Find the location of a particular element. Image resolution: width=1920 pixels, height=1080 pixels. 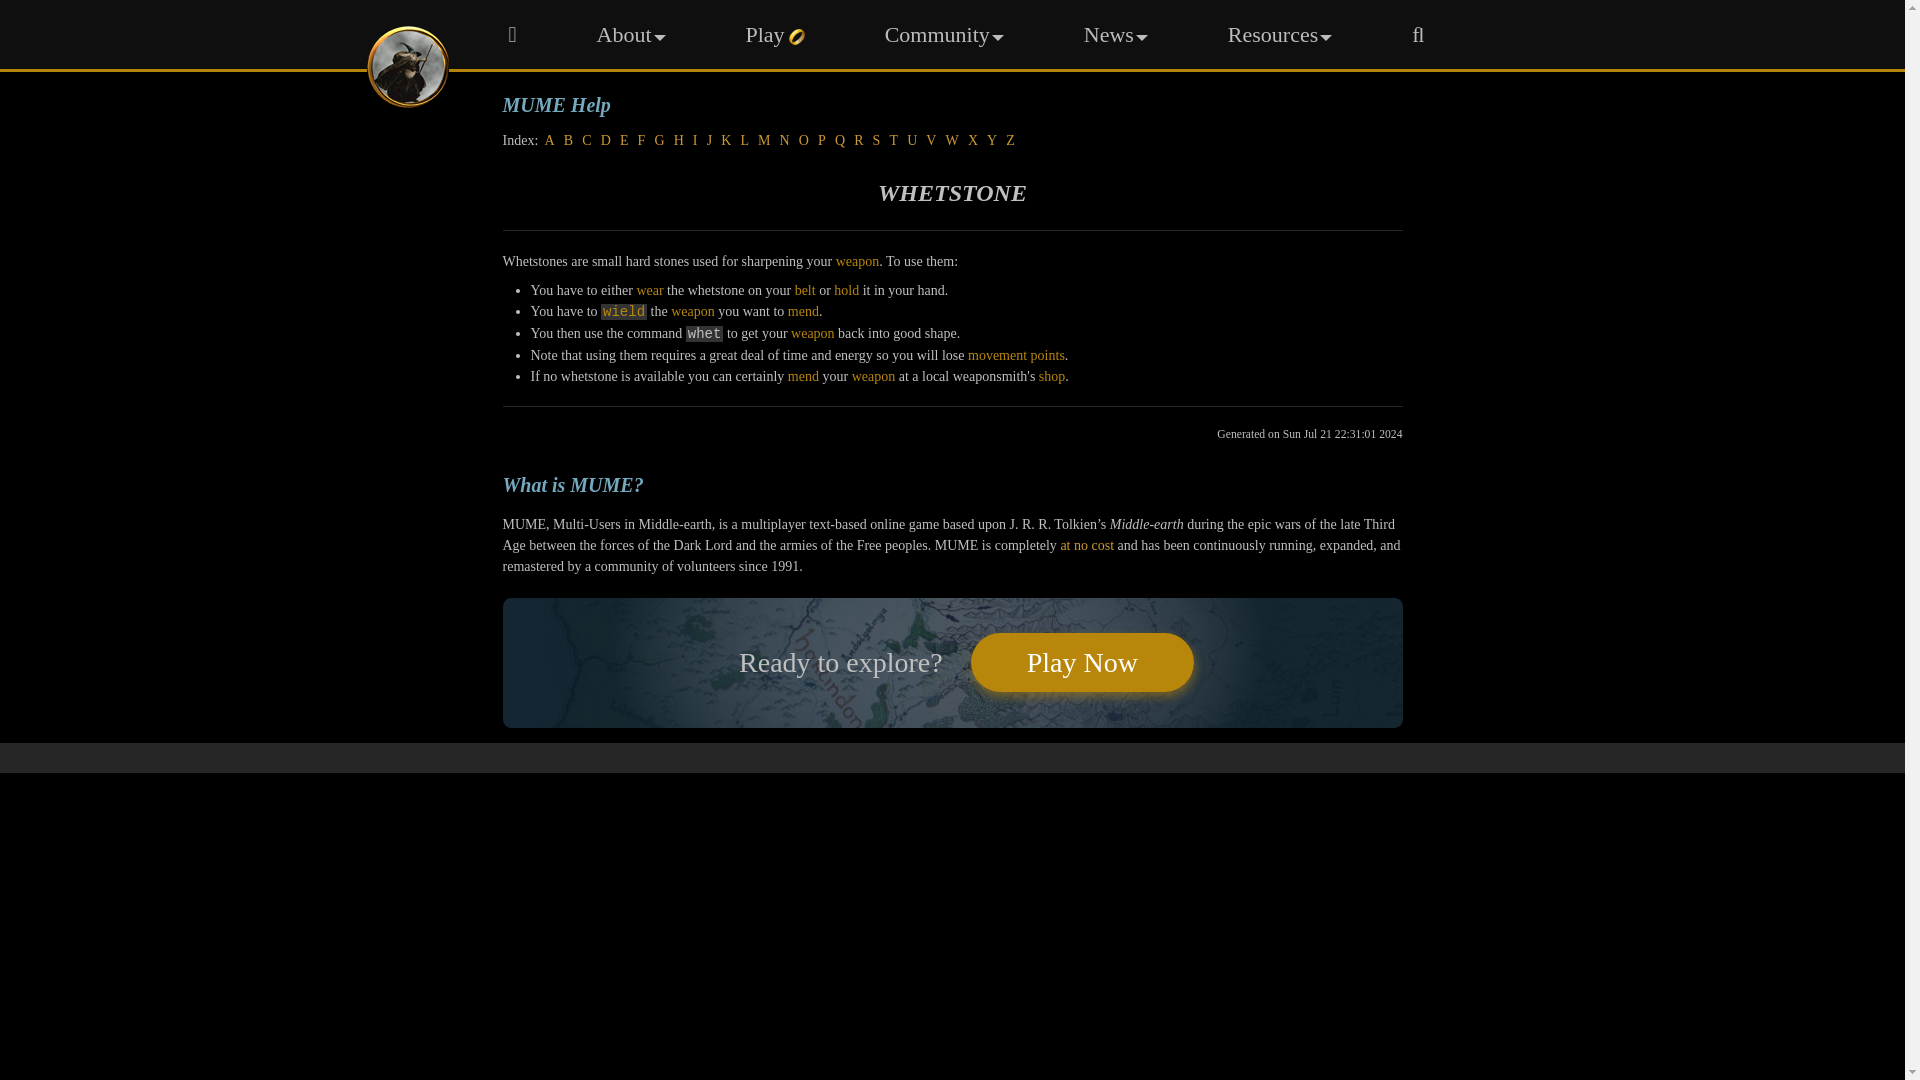

About is located at coordinates (630, 34).